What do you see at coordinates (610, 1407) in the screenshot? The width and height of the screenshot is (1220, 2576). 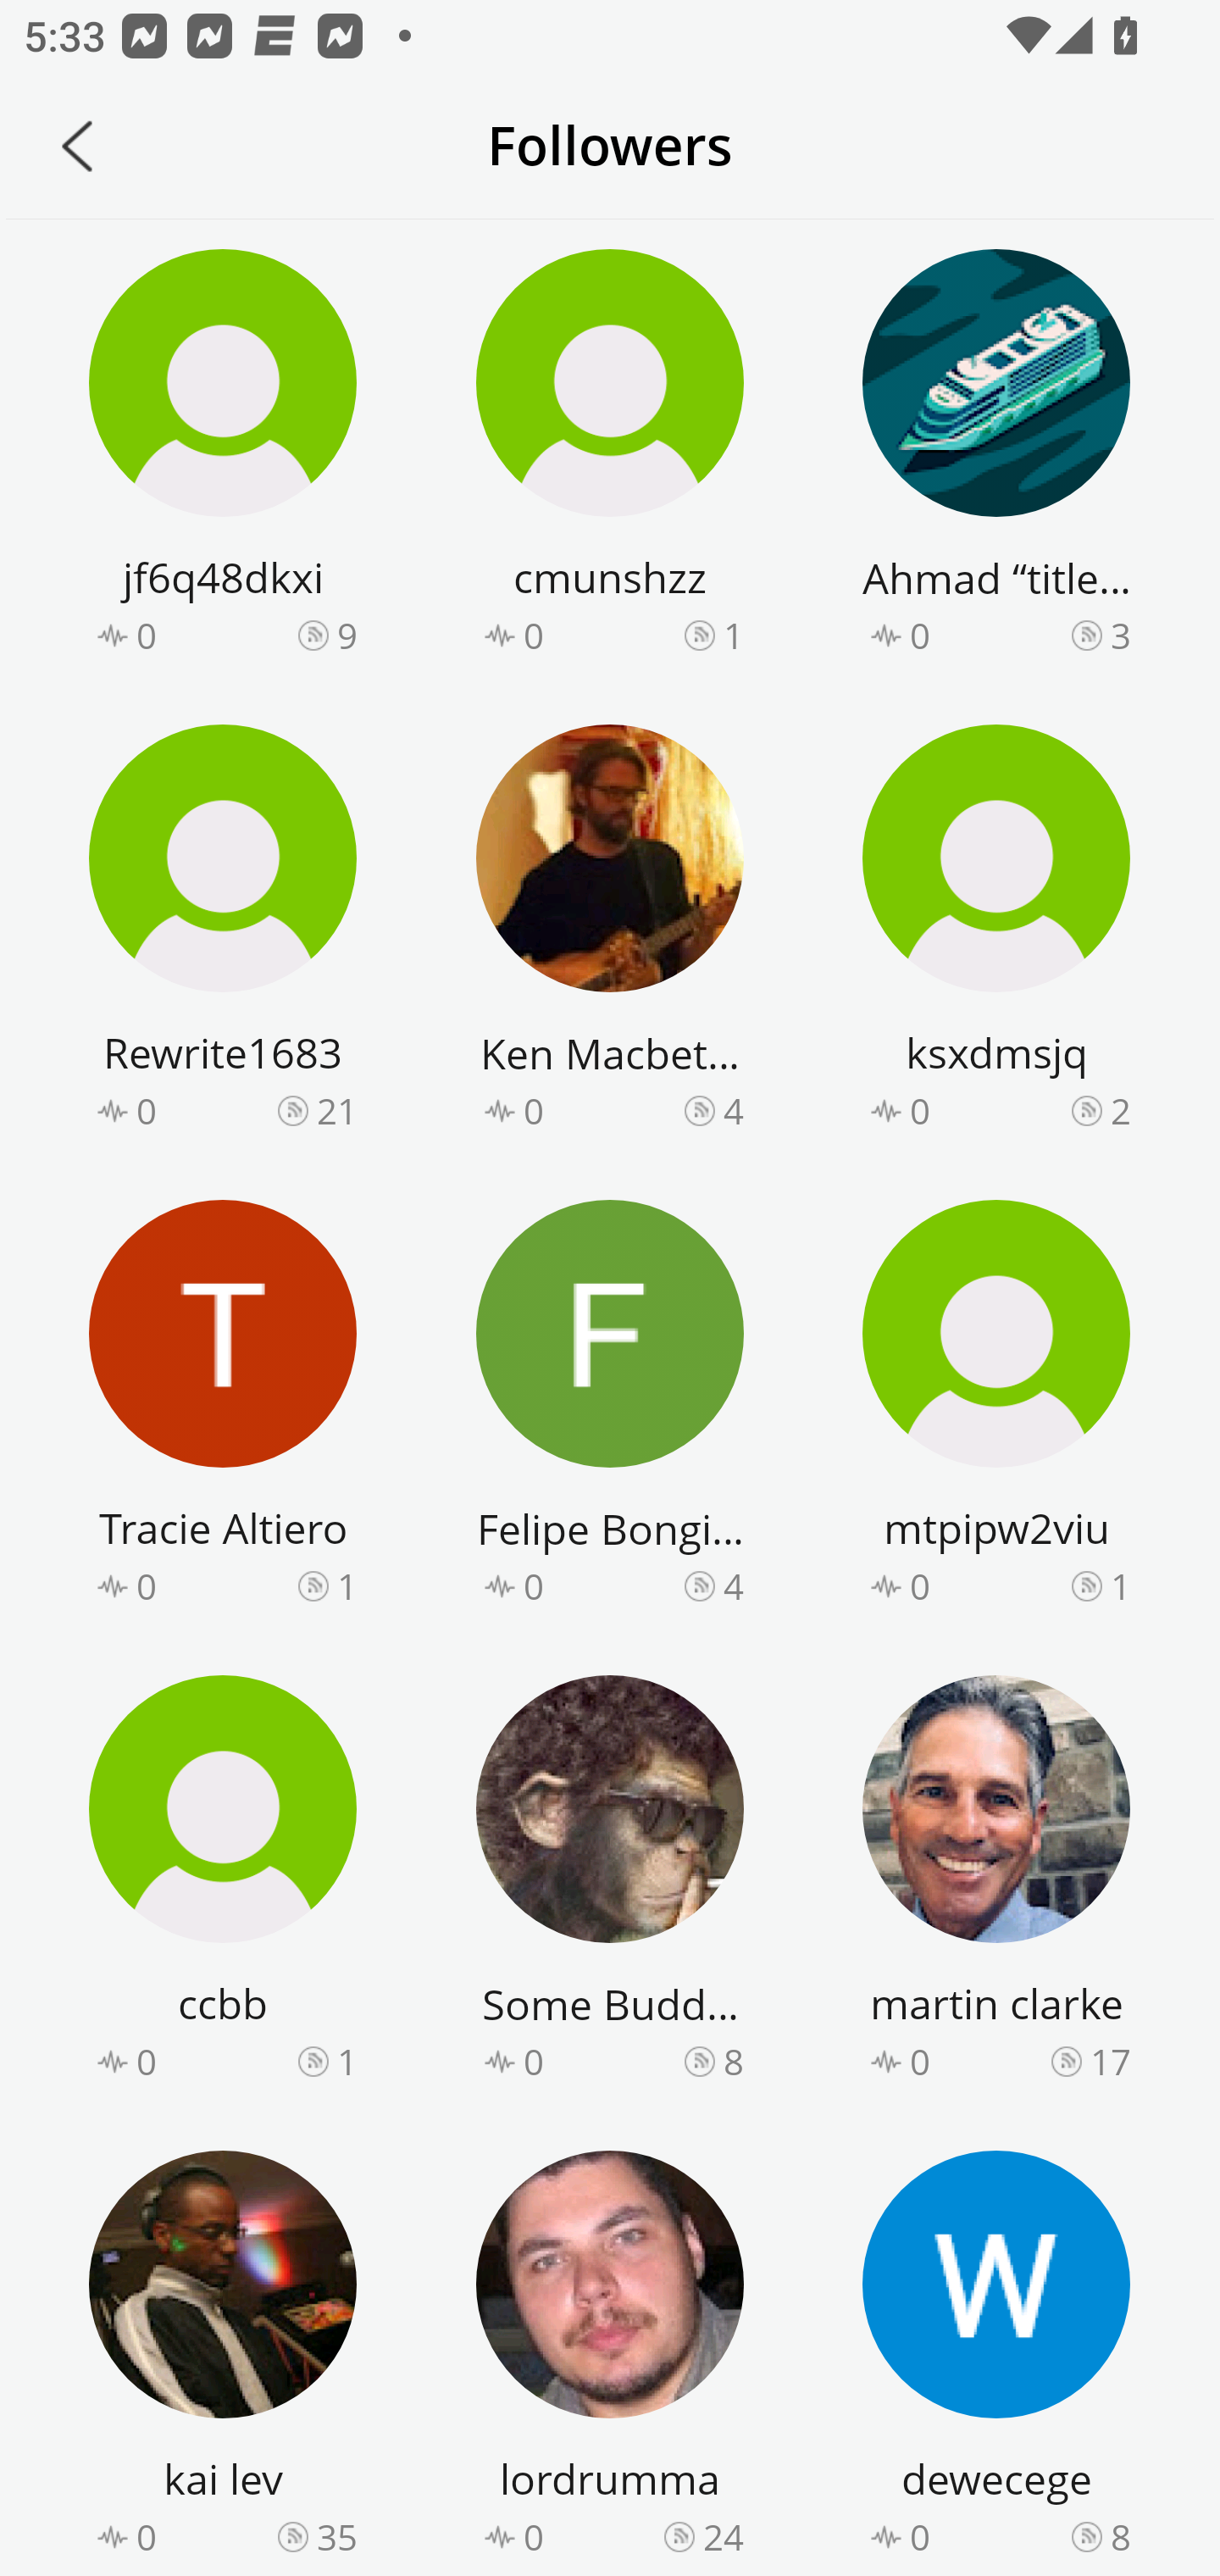 I see `Felipe Bongiorno 0 4` at bounding box center [610, 1407].